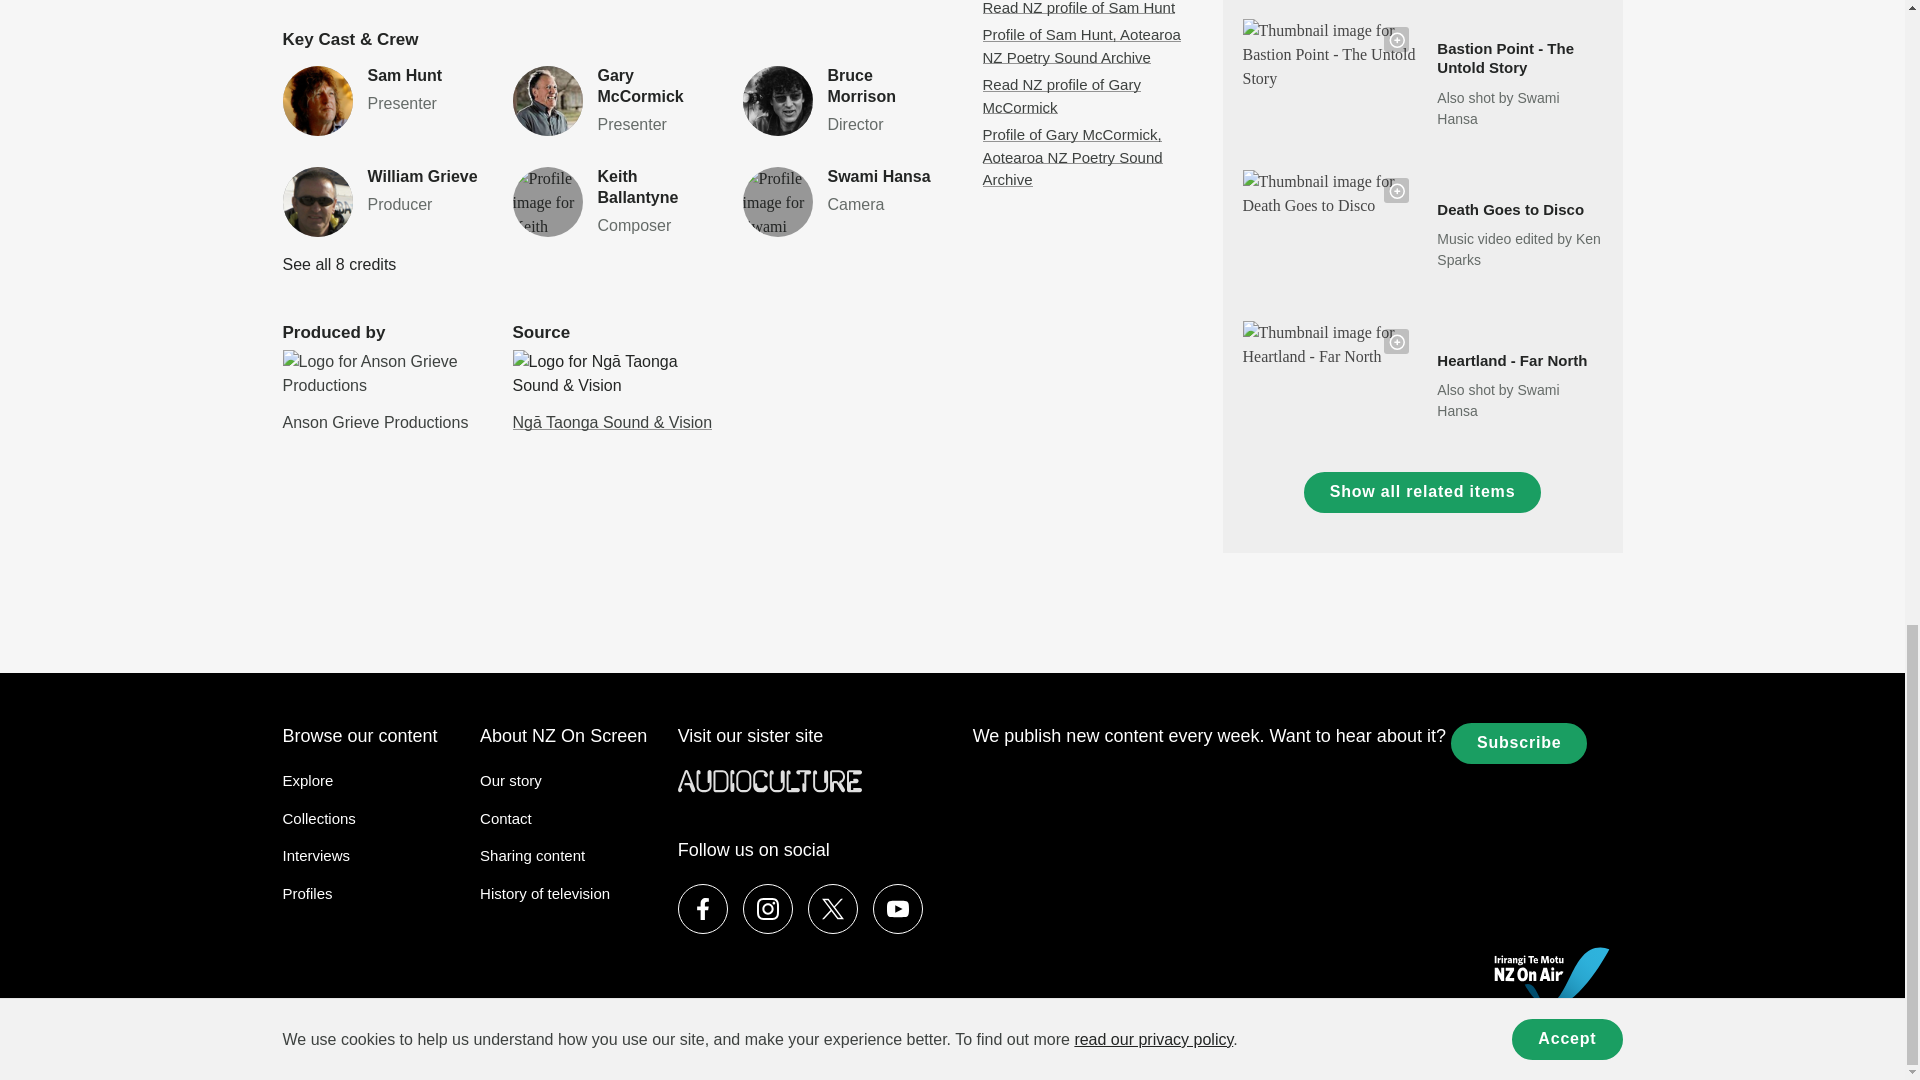 The height and width of the screenshot is (1080, 1920). Describe the element at coordinates (338, 264) in the screenshot. I see `Connect with us on Facebook` at that location.